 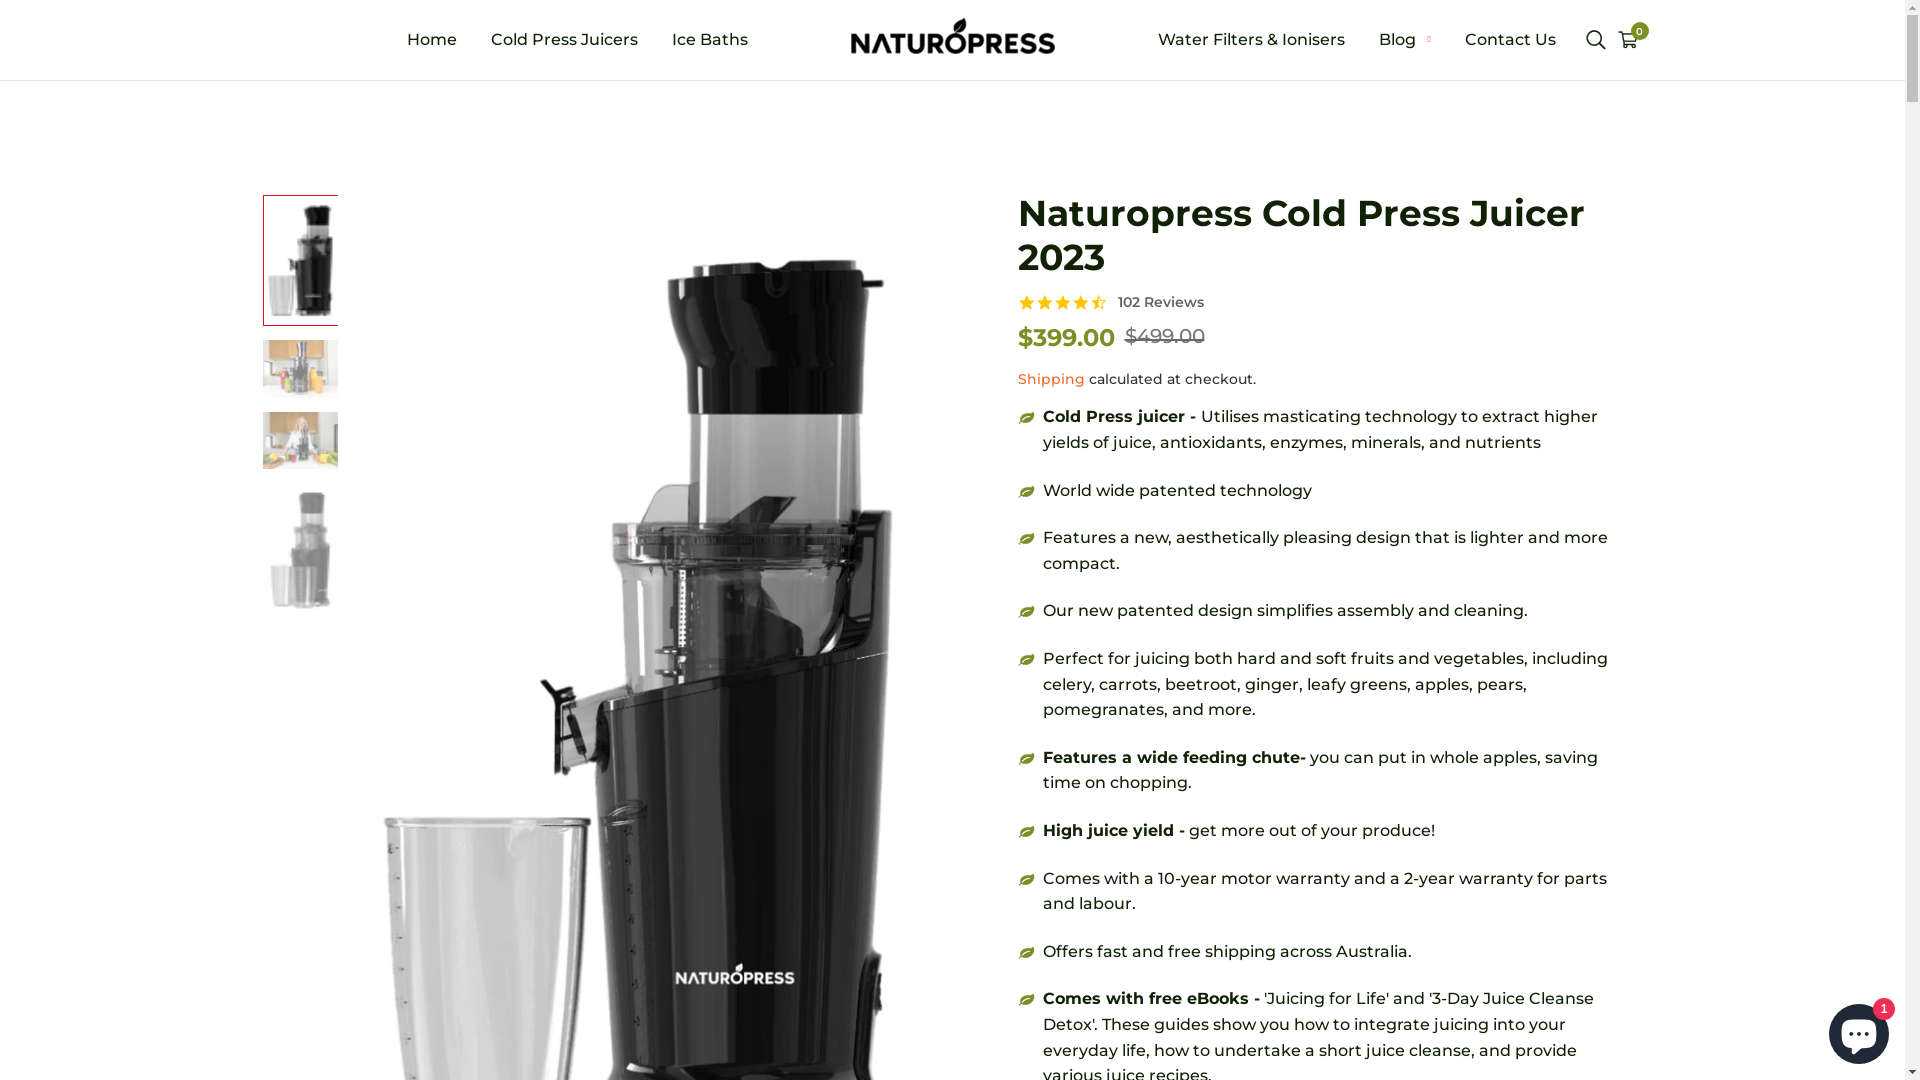 What do you see at coordinates (1161, 302) in the screenshot?
I see `102 Reviews` at bounding box center [1161, 302].